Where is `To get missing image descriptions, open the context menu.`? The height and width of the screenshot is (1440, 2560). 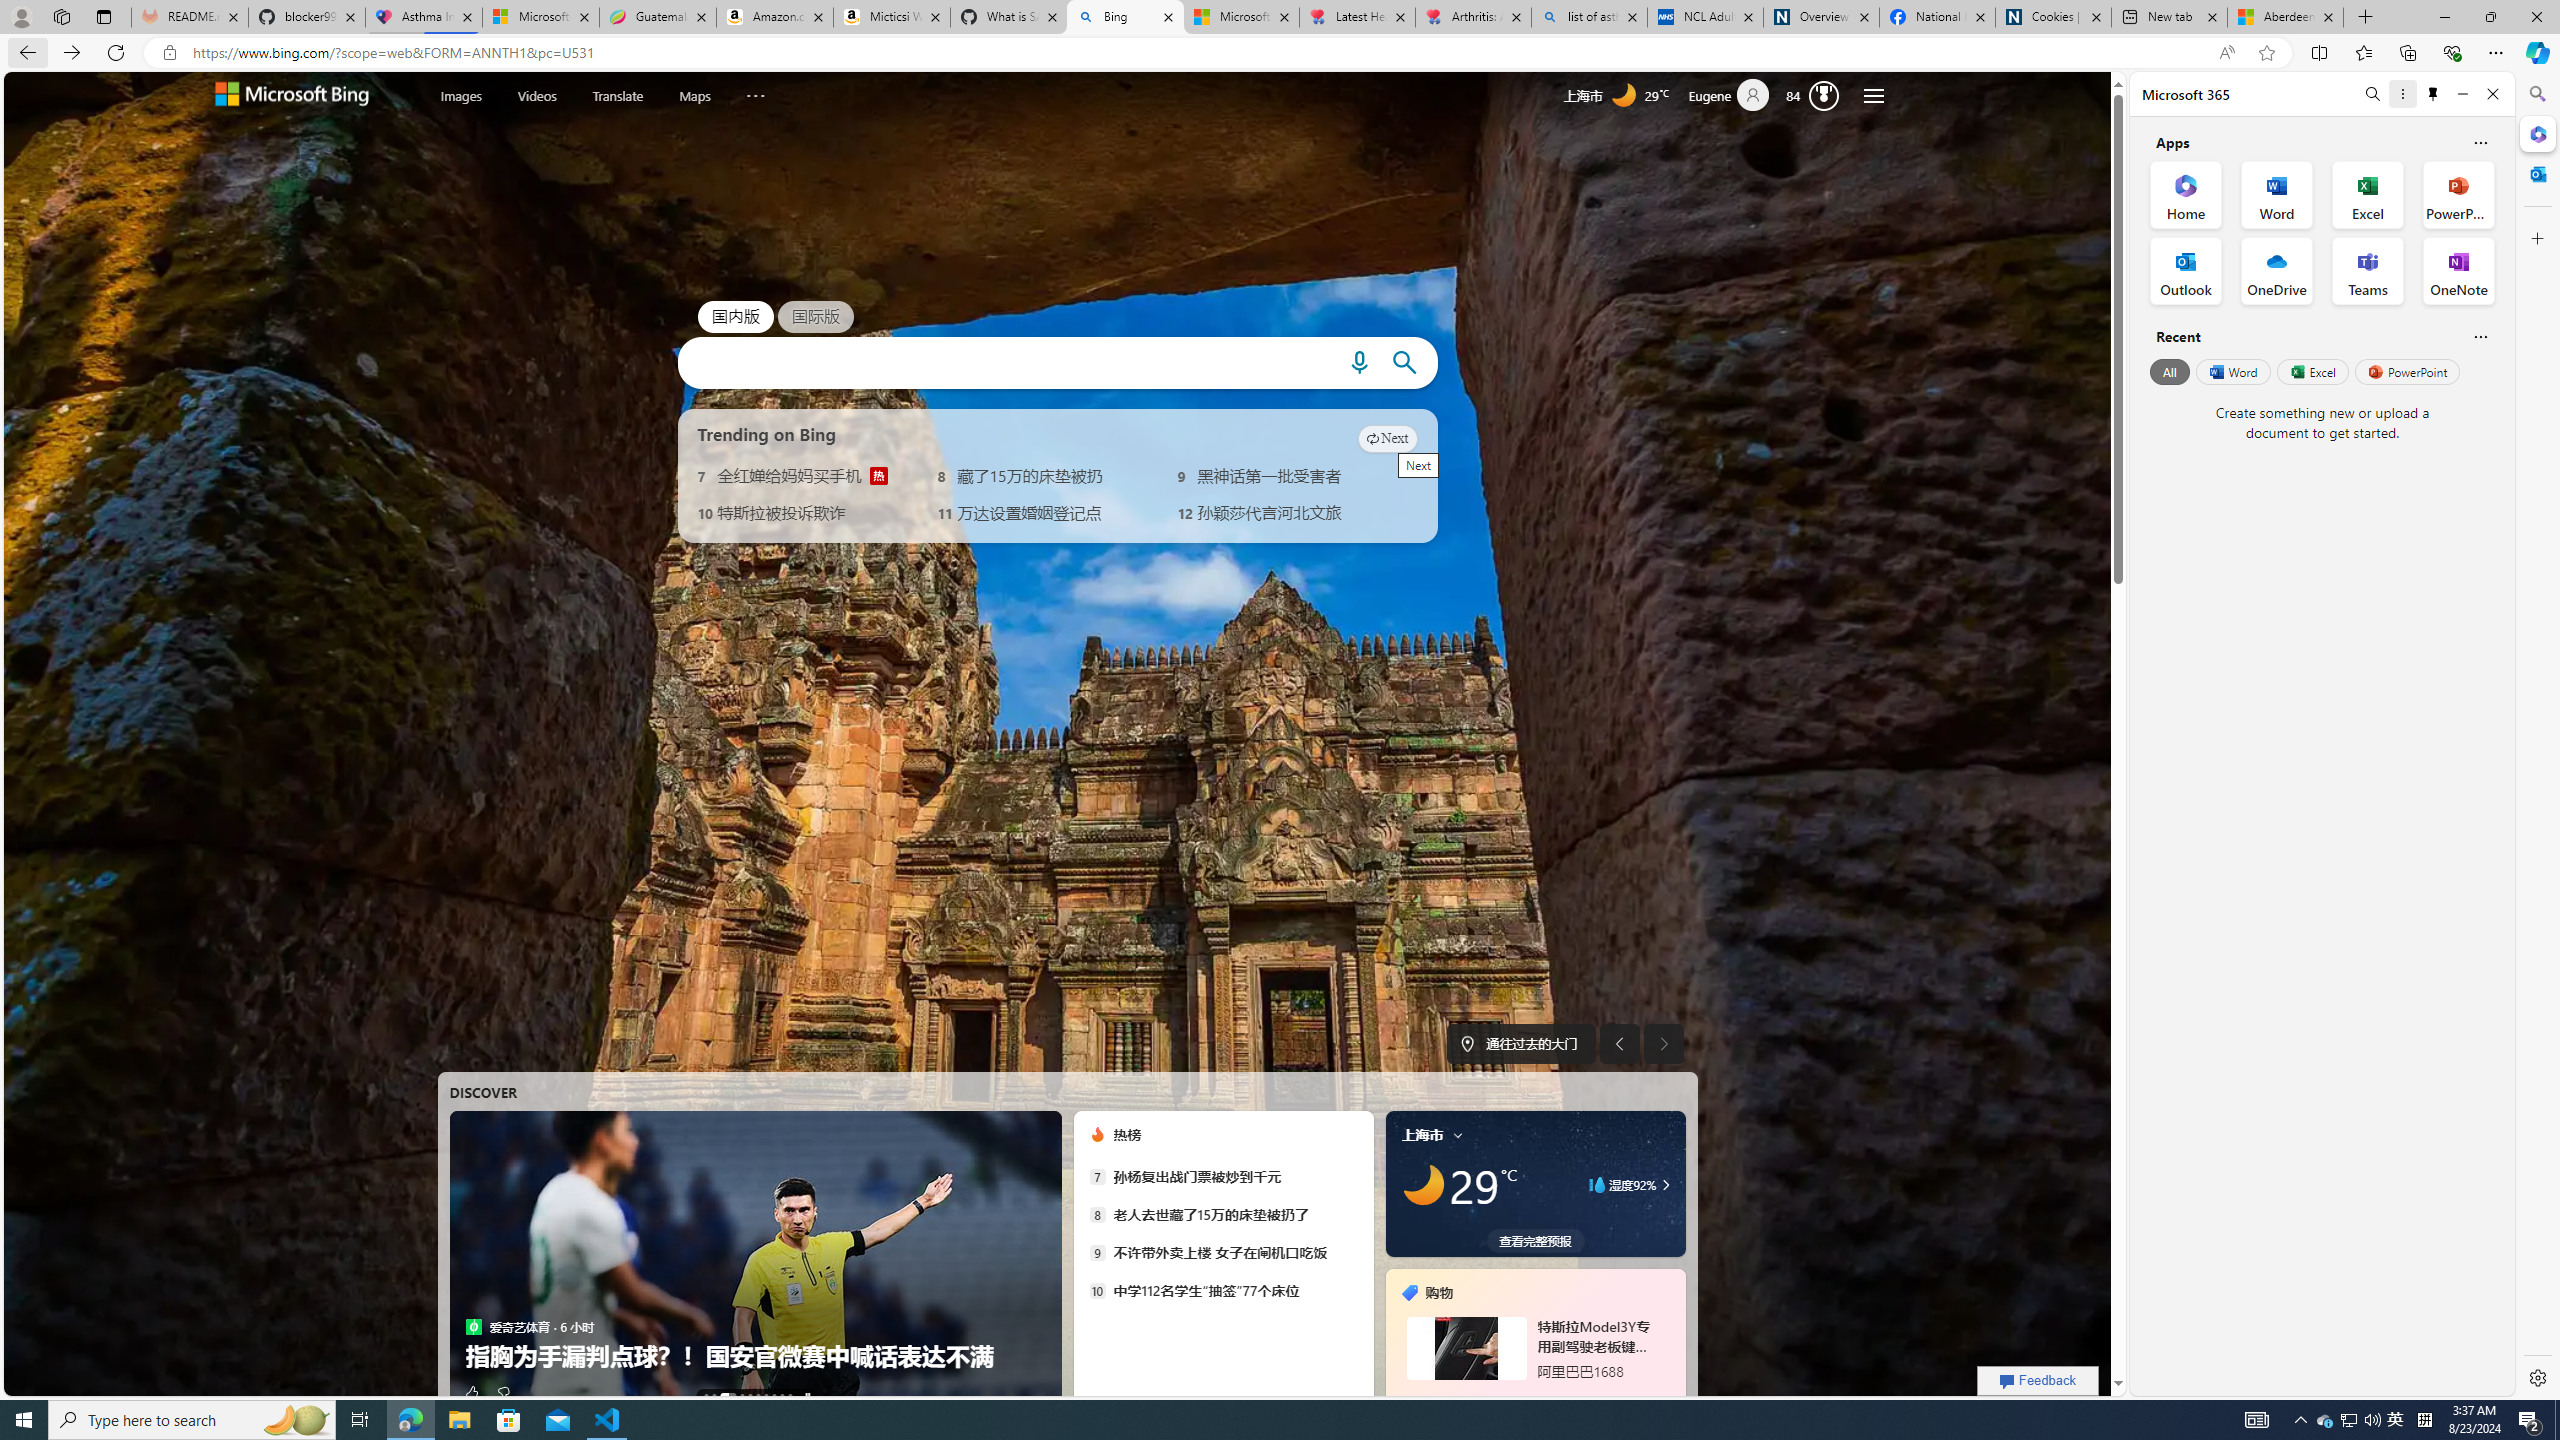 To get missing image descriptions, open the context menu. is located at coordinates (1096, 1135).